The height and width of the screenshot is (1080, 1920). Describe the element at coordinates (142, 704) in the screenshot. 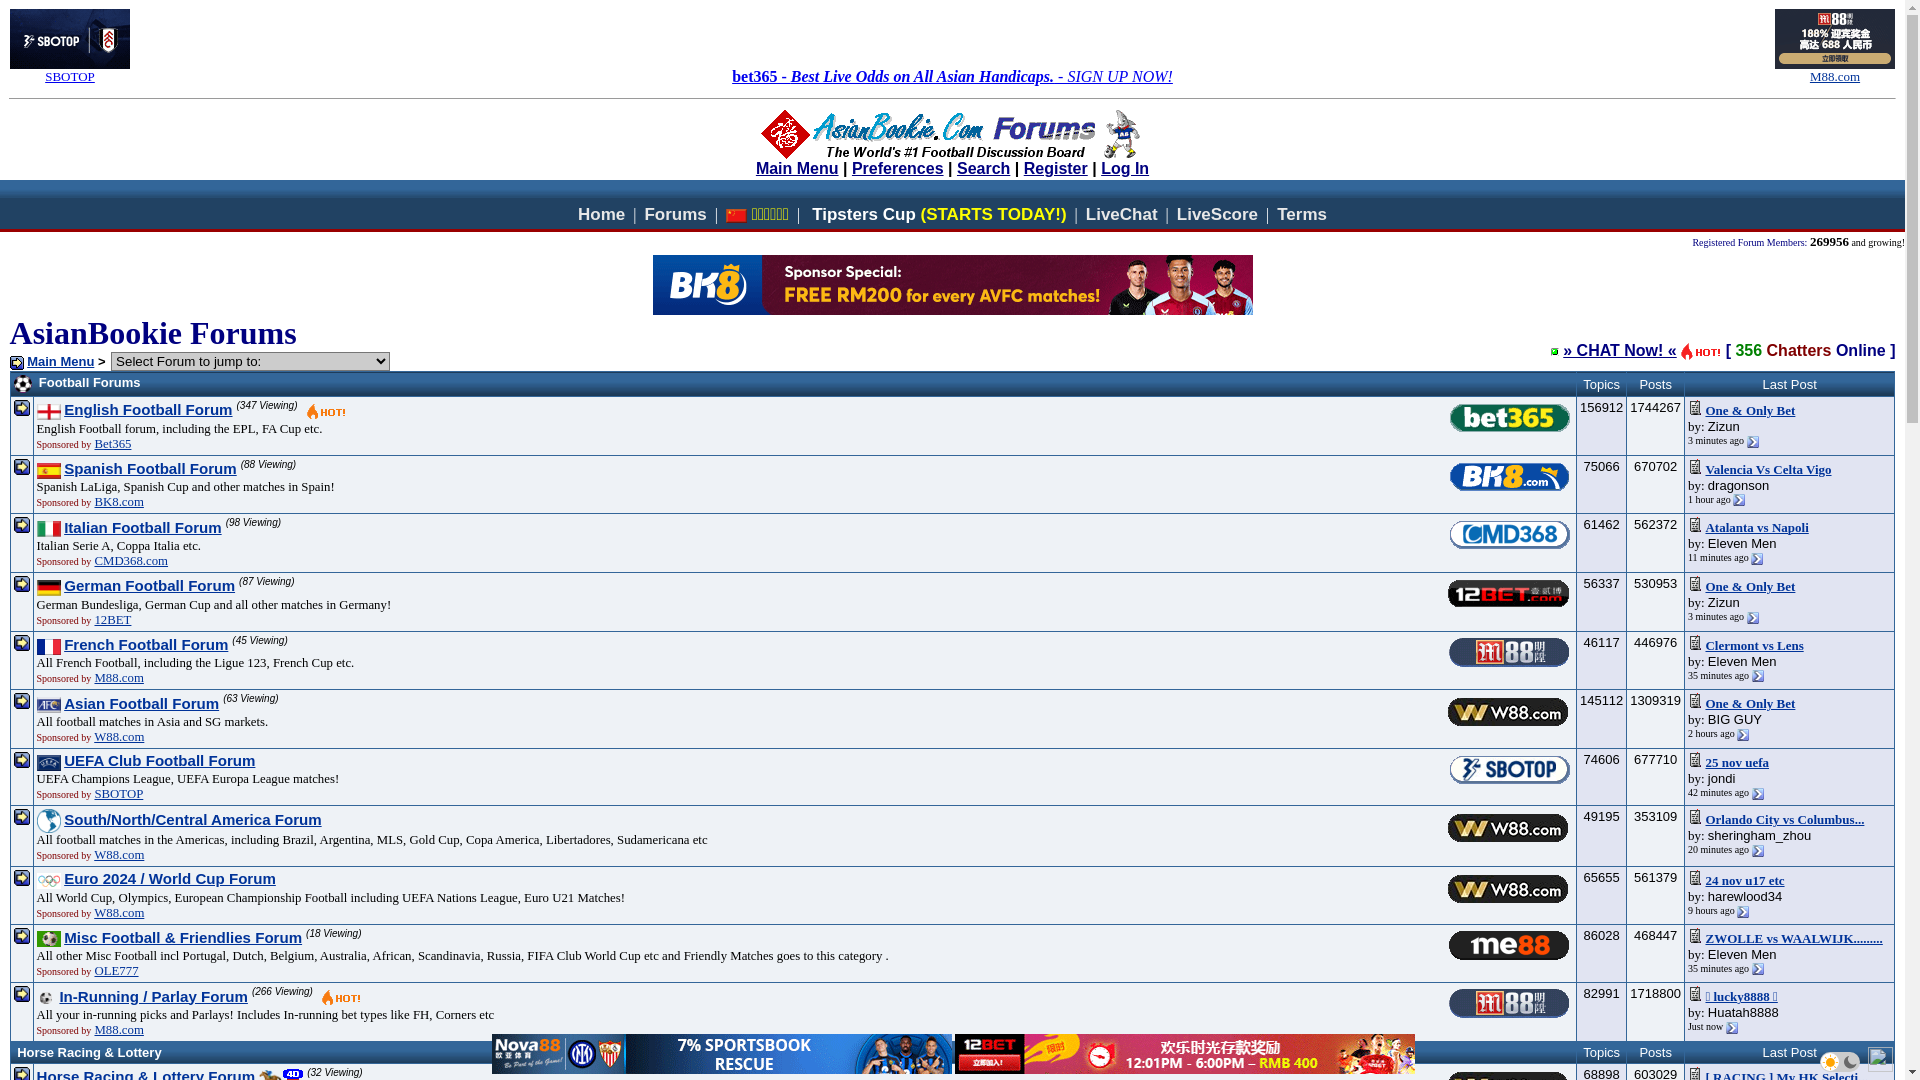

I see `Asian Football Forum` at that location.